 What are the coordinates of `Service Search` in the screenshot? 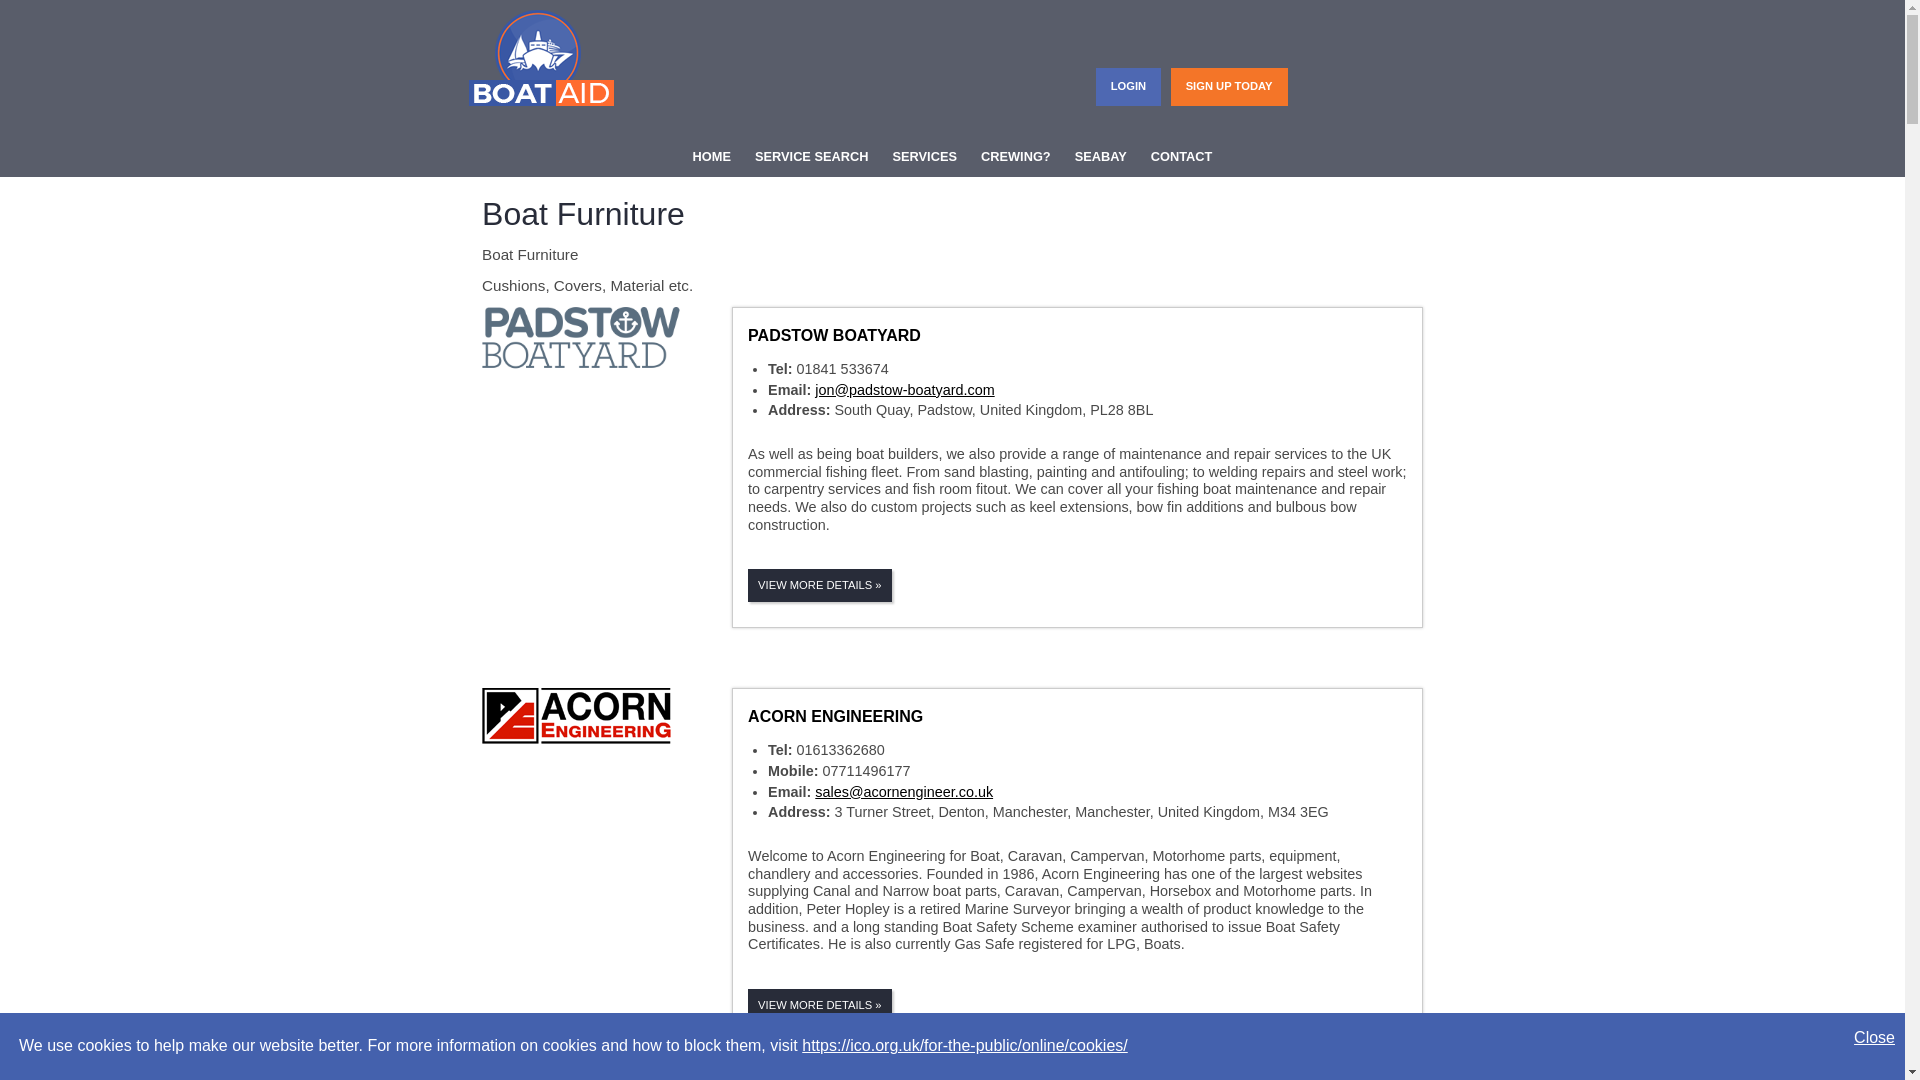 It's located at (812, 158).